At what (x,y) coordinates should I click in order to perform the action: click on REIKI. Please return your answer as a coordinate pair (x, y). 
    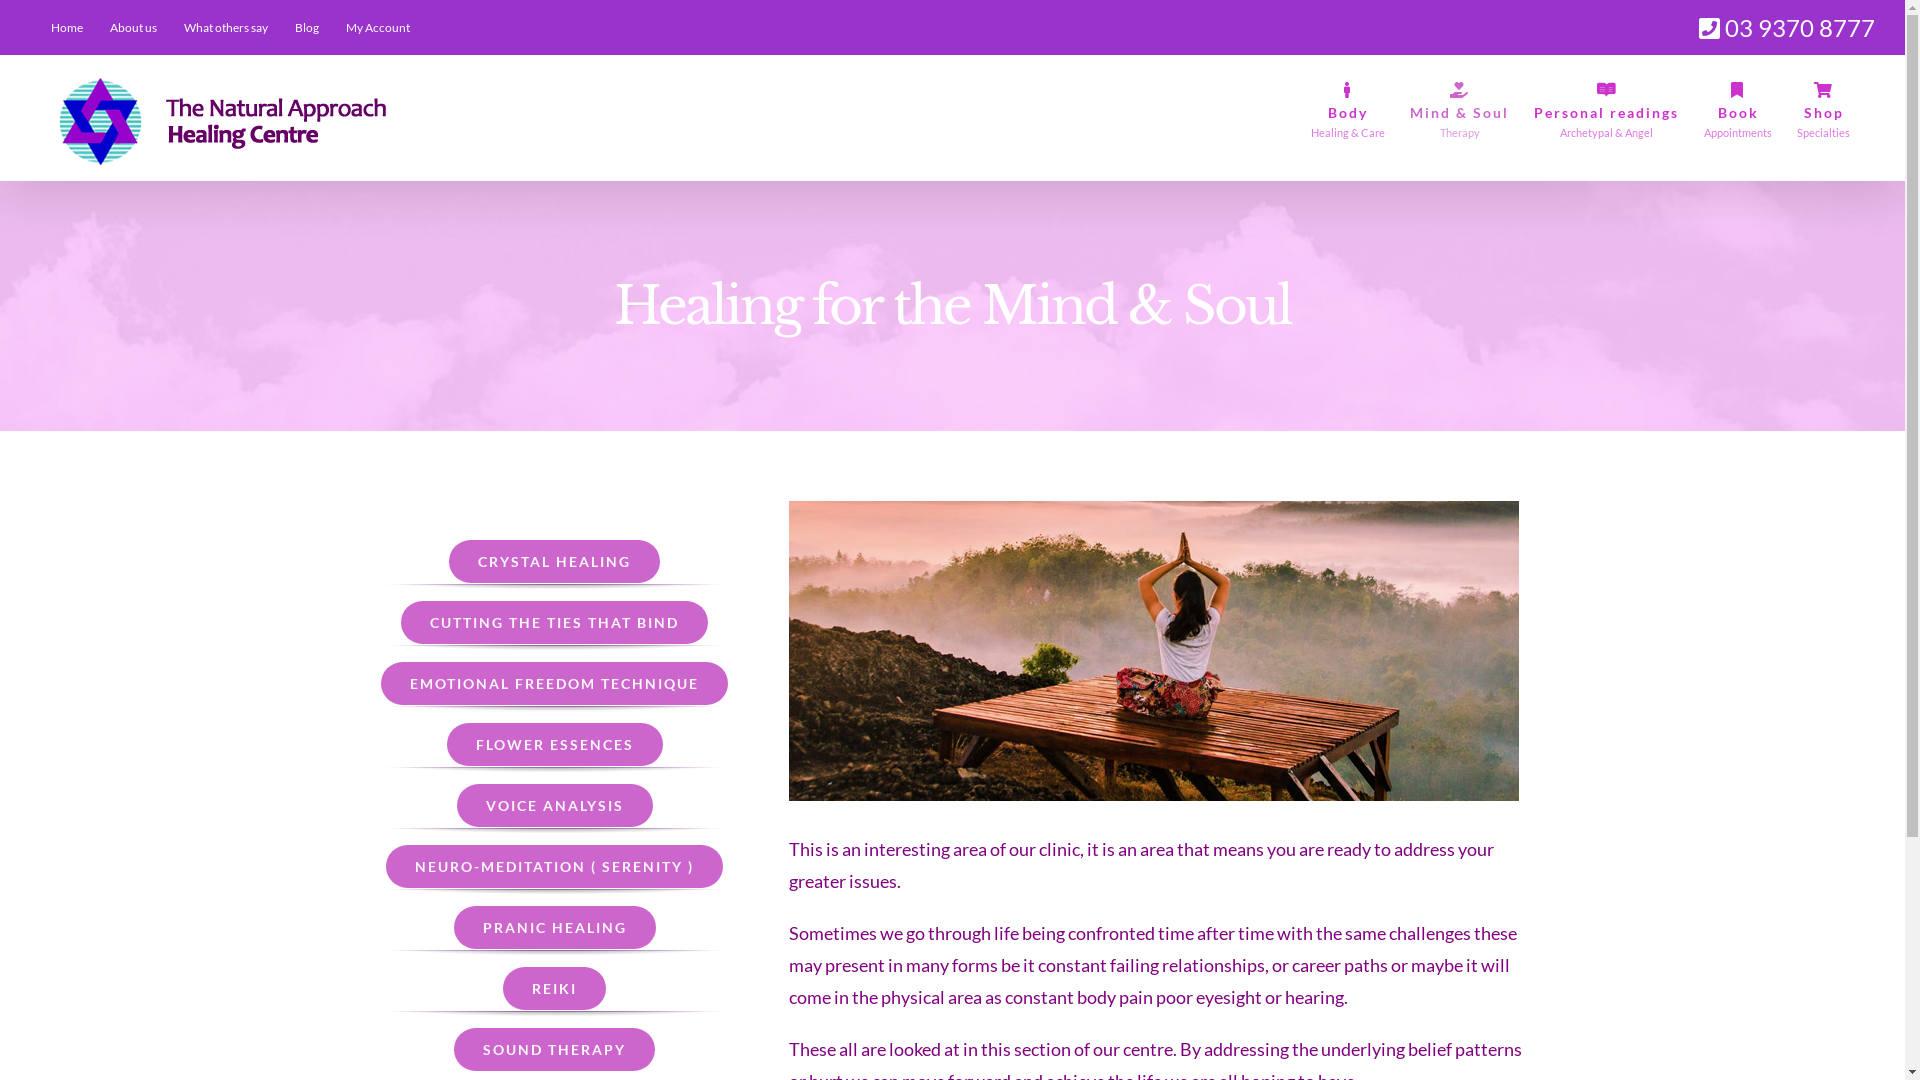
    Looking at the image, I should click on (554, 988).